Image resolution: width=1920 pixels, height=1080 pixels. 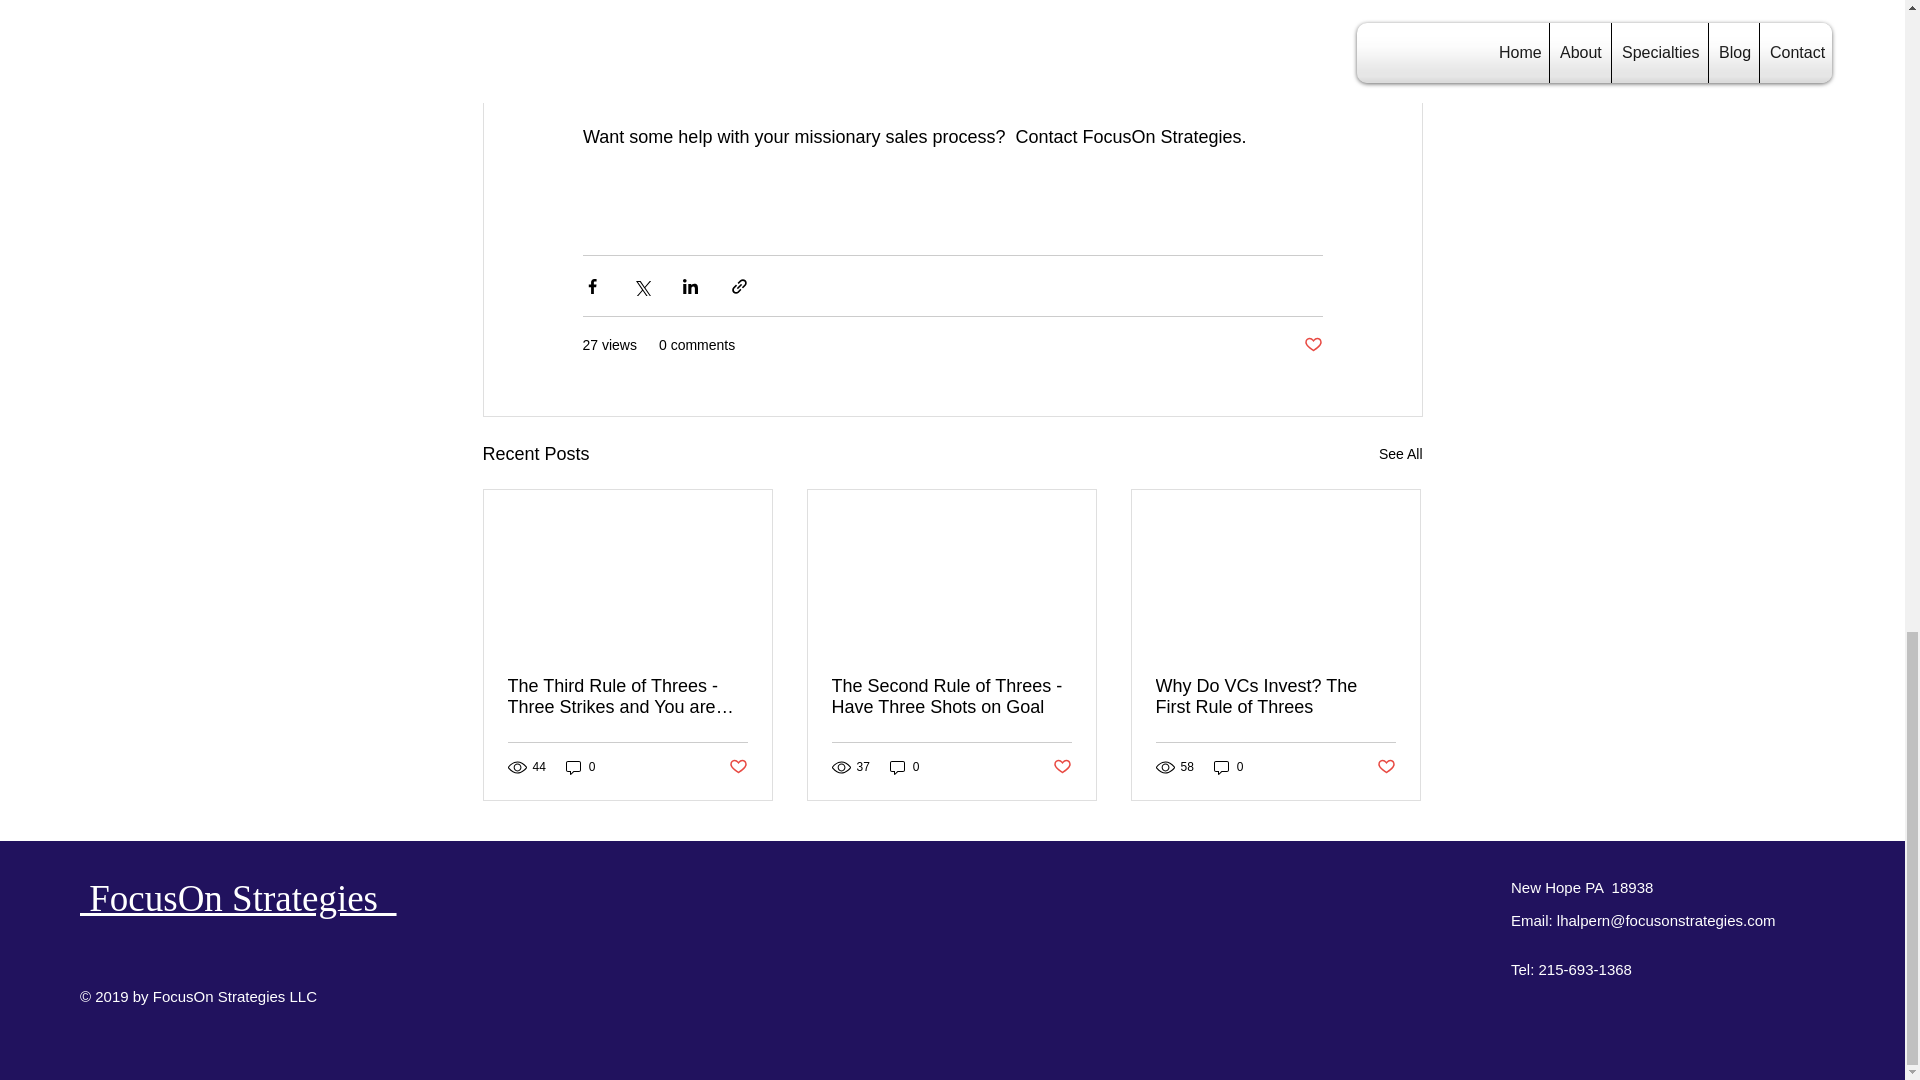 What do you see at coordinates (1312, 345) in the screenshot?
I see `Post not marked as liked` at bounding box center [1312, 345].